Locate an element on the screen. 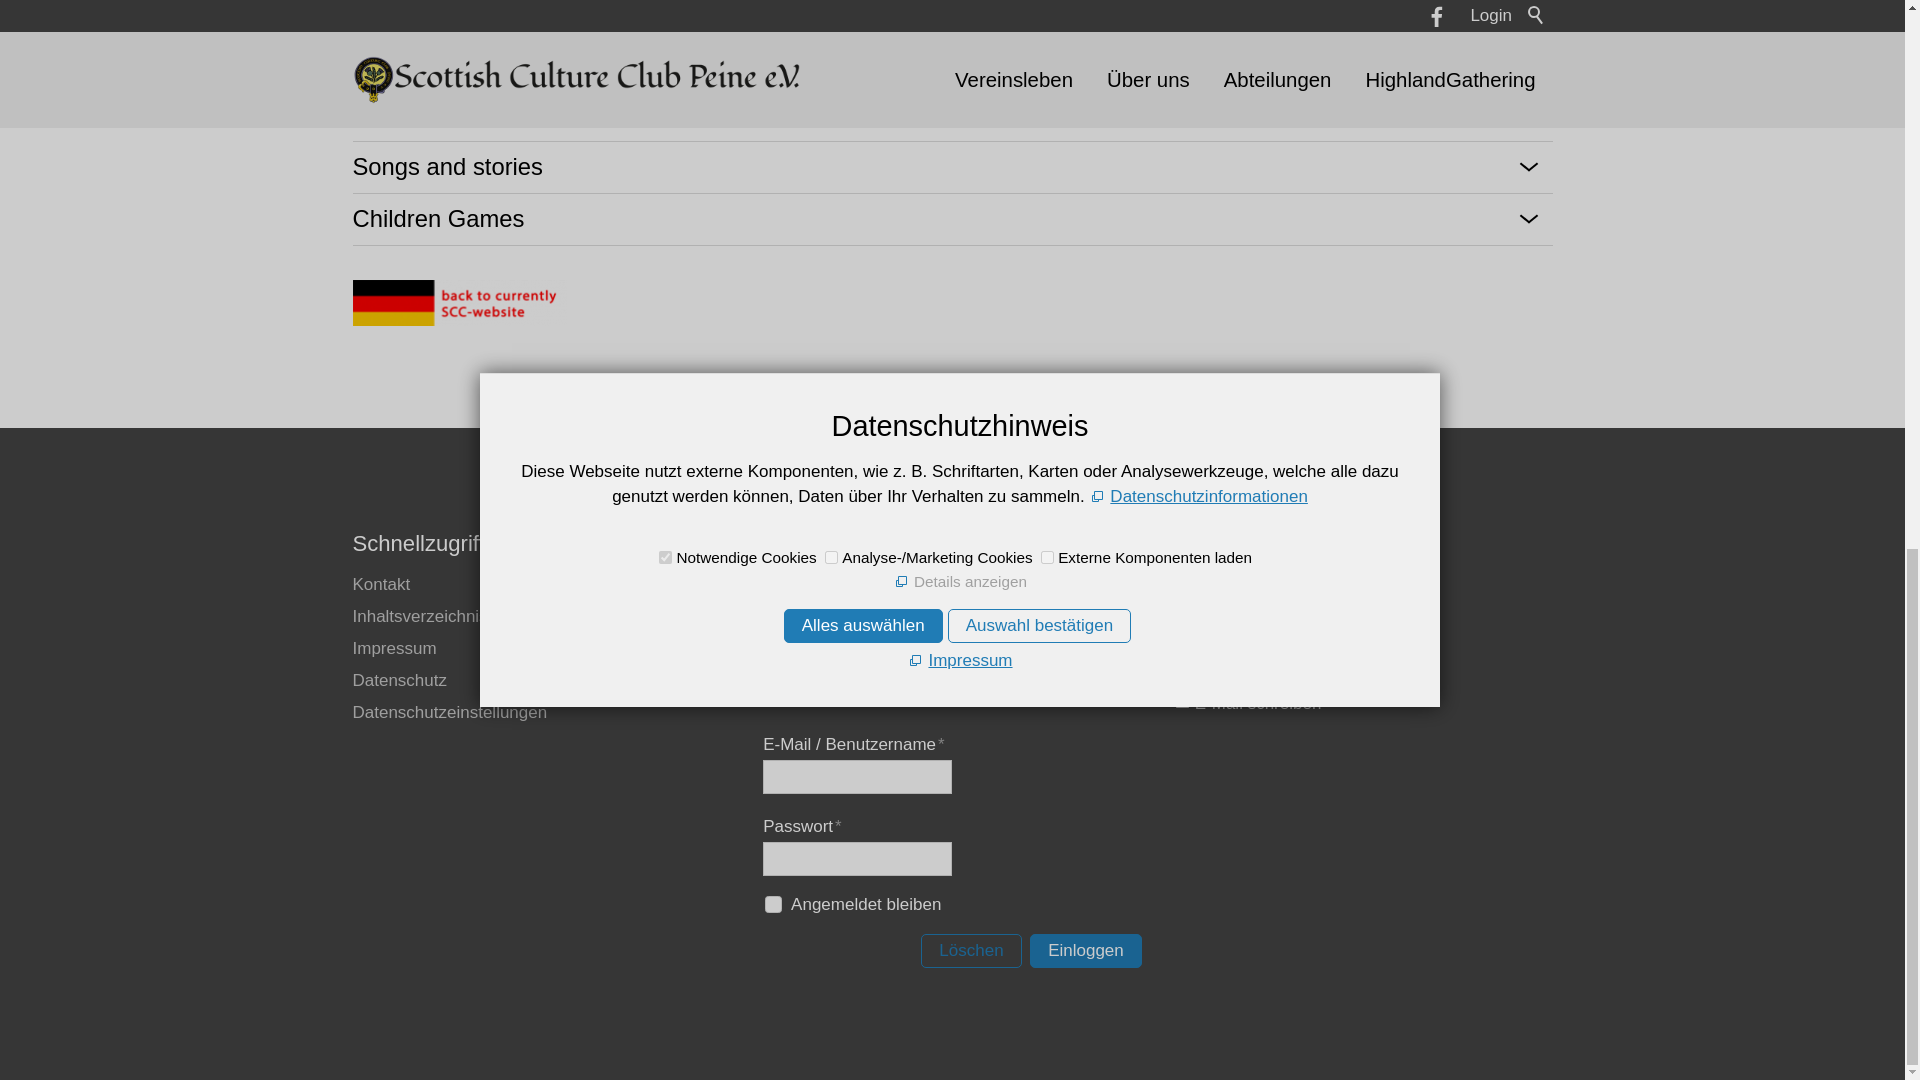 The height and width of the screenshot is (1080, 1920). Links is located at coordinates (876, 584).